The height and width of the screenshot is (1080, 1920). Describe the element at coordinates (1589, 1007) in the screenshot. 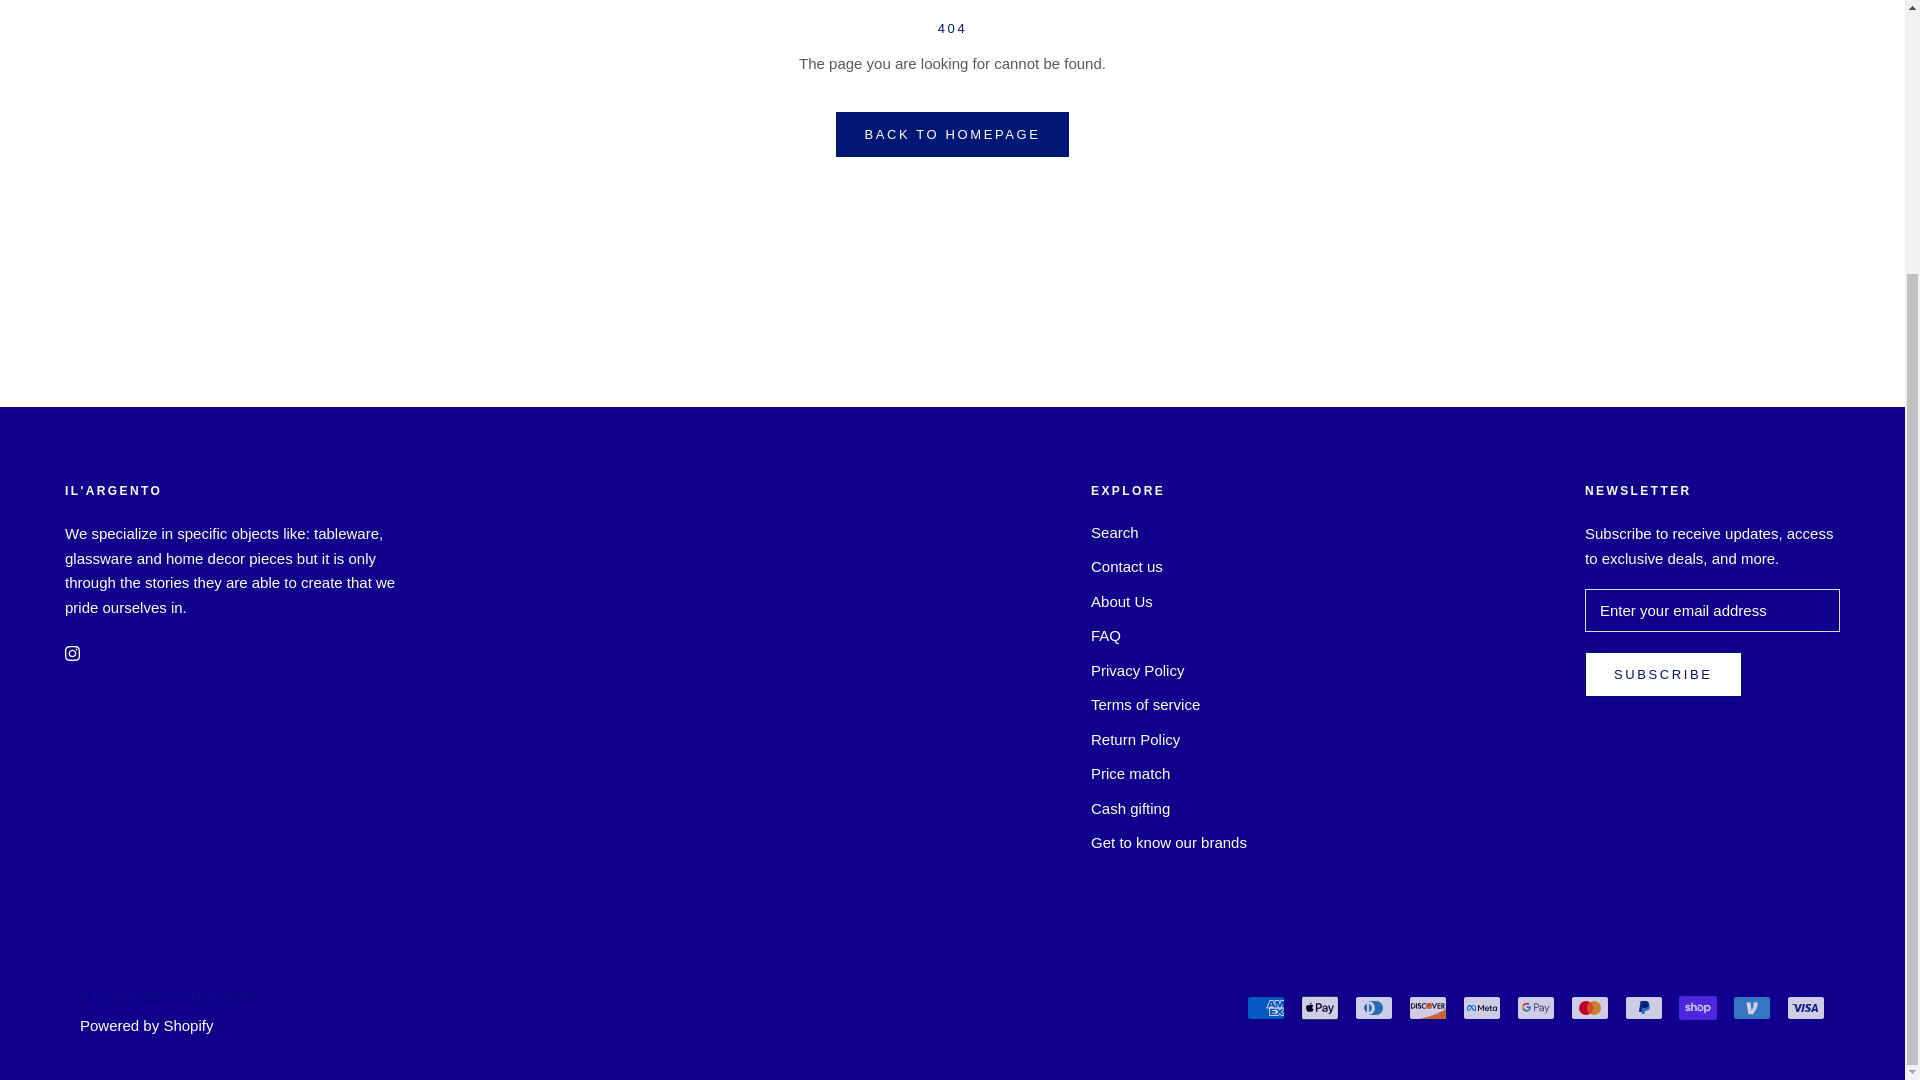

I see `Mastercard` at that location.